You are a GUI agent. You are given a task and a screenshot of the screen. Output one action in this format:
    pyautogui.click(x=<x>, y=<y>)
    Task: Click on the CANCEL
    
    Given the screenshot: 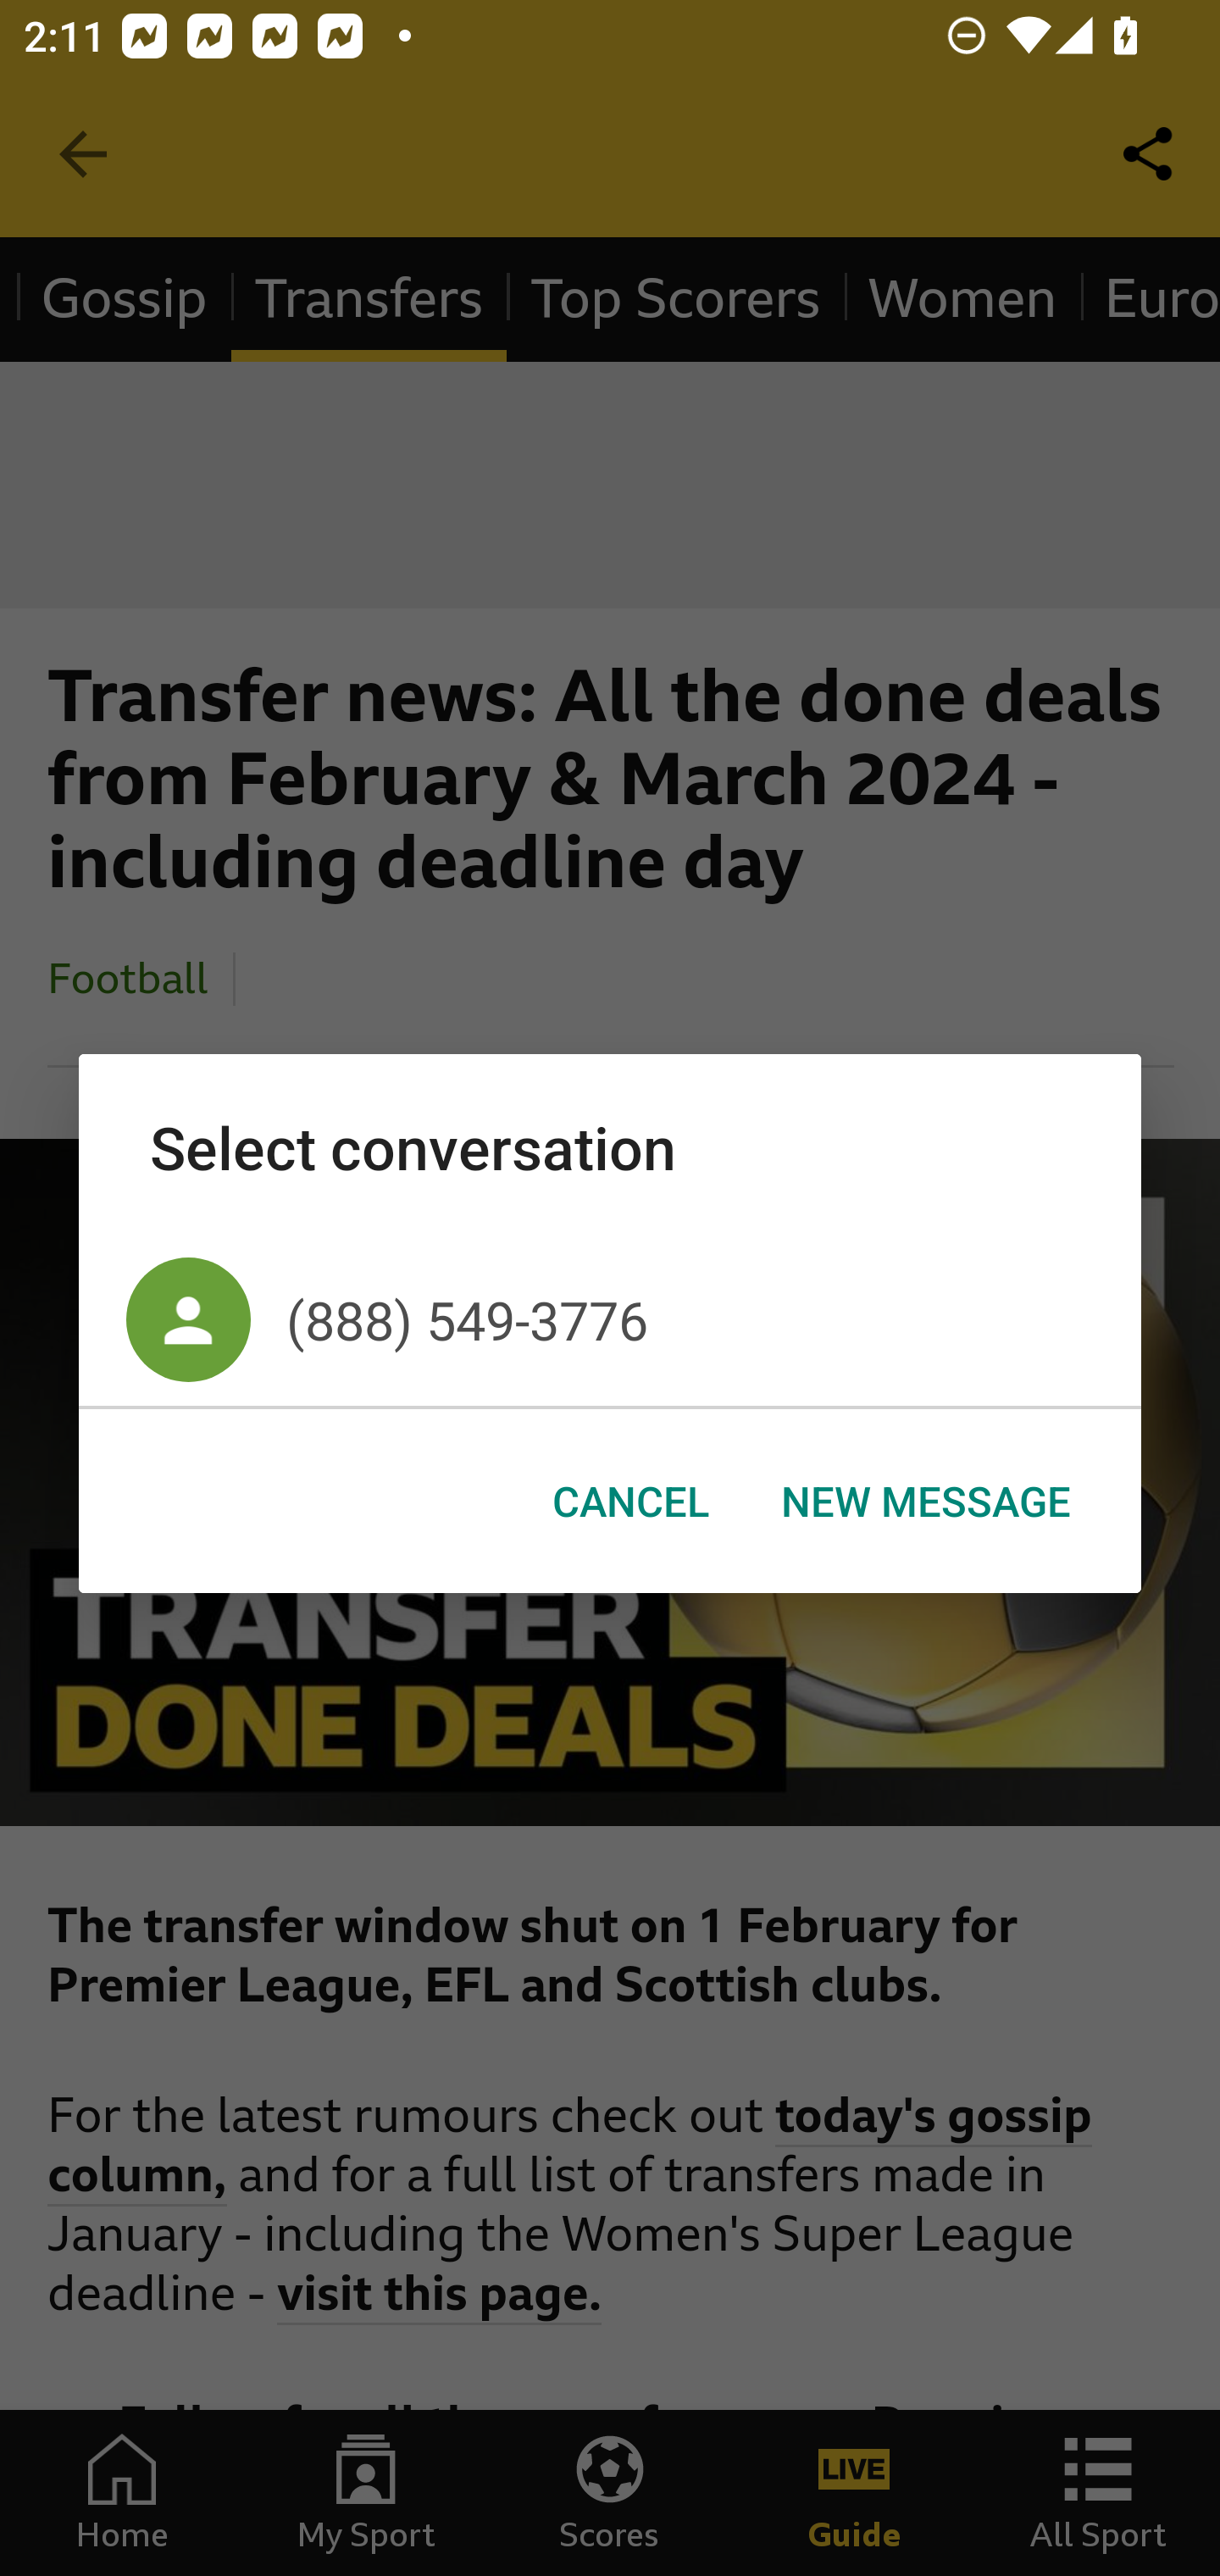 What is the action you would take?
    pyautogui.click(x=630, y=1502)
    